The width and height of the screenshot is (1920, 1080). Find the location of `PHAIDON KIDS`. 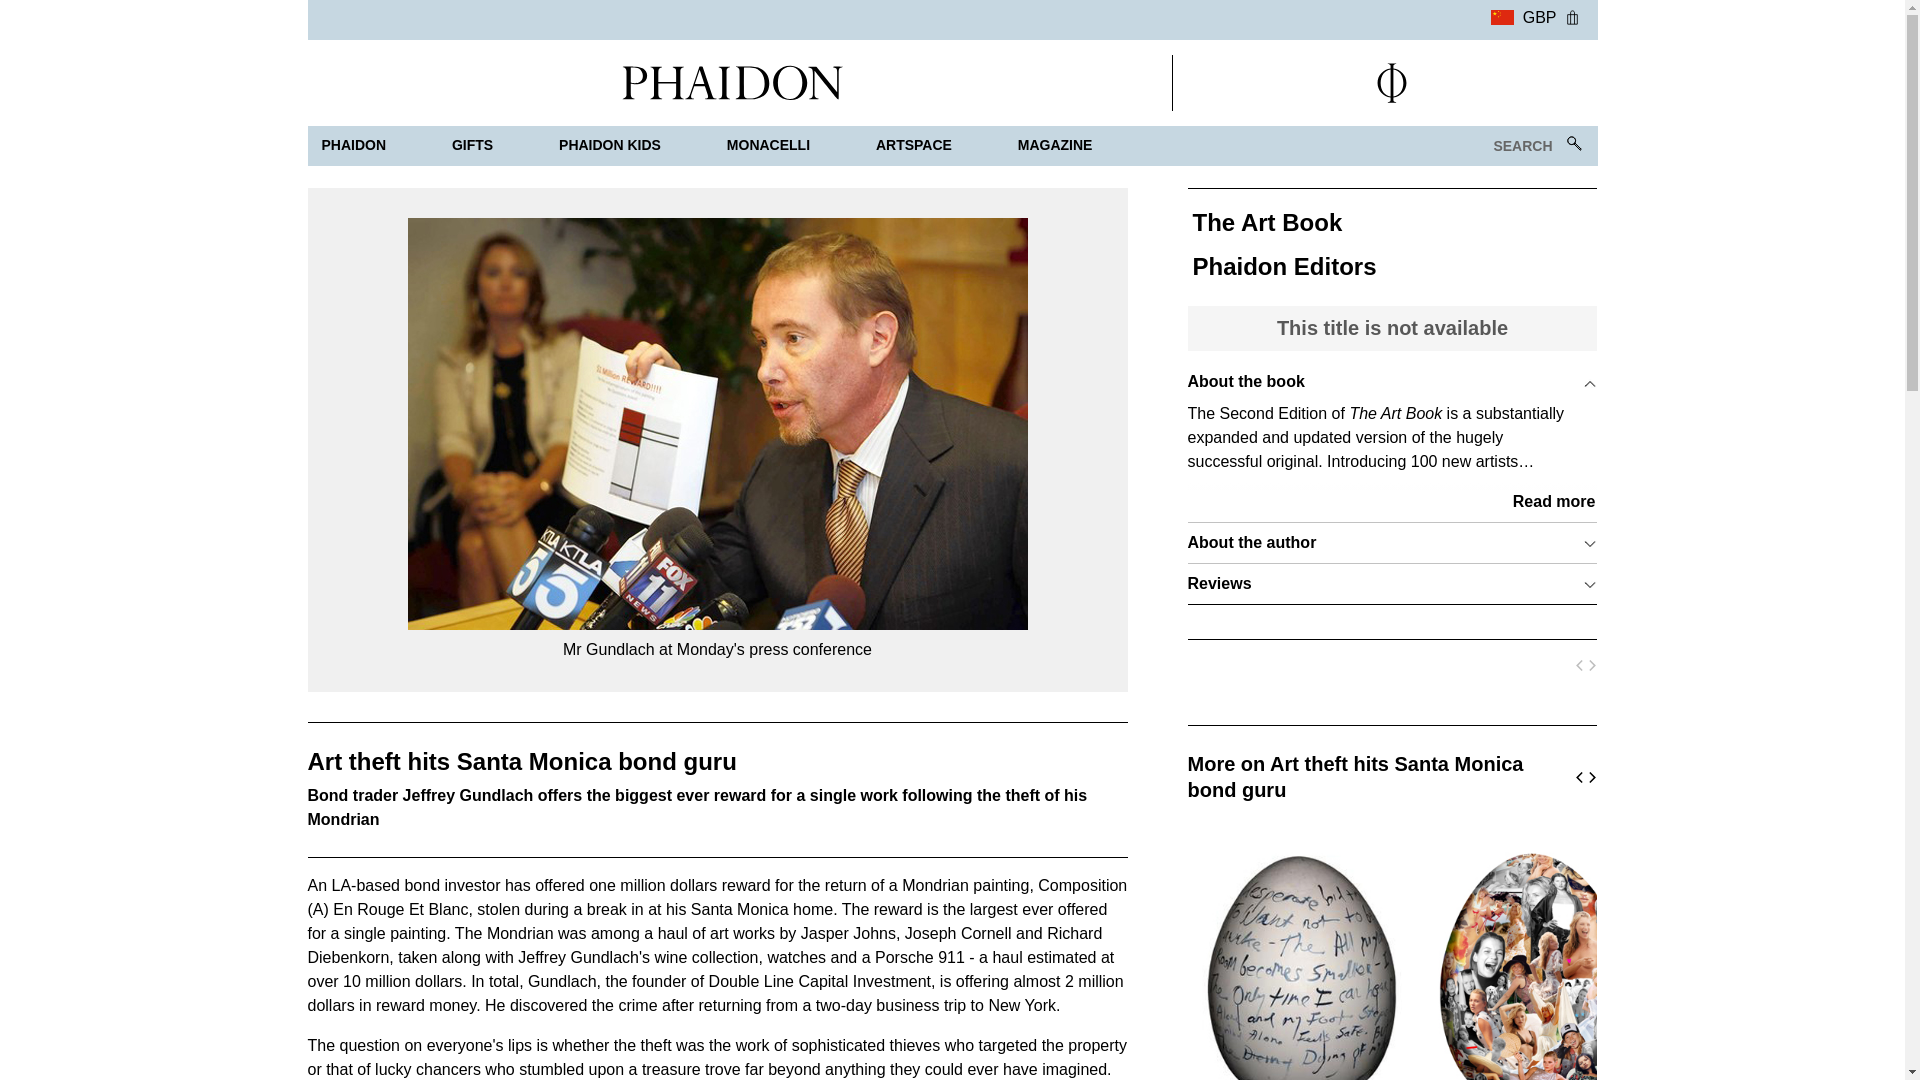

PHAIDON KIDS is located at coordinates (610, 146).